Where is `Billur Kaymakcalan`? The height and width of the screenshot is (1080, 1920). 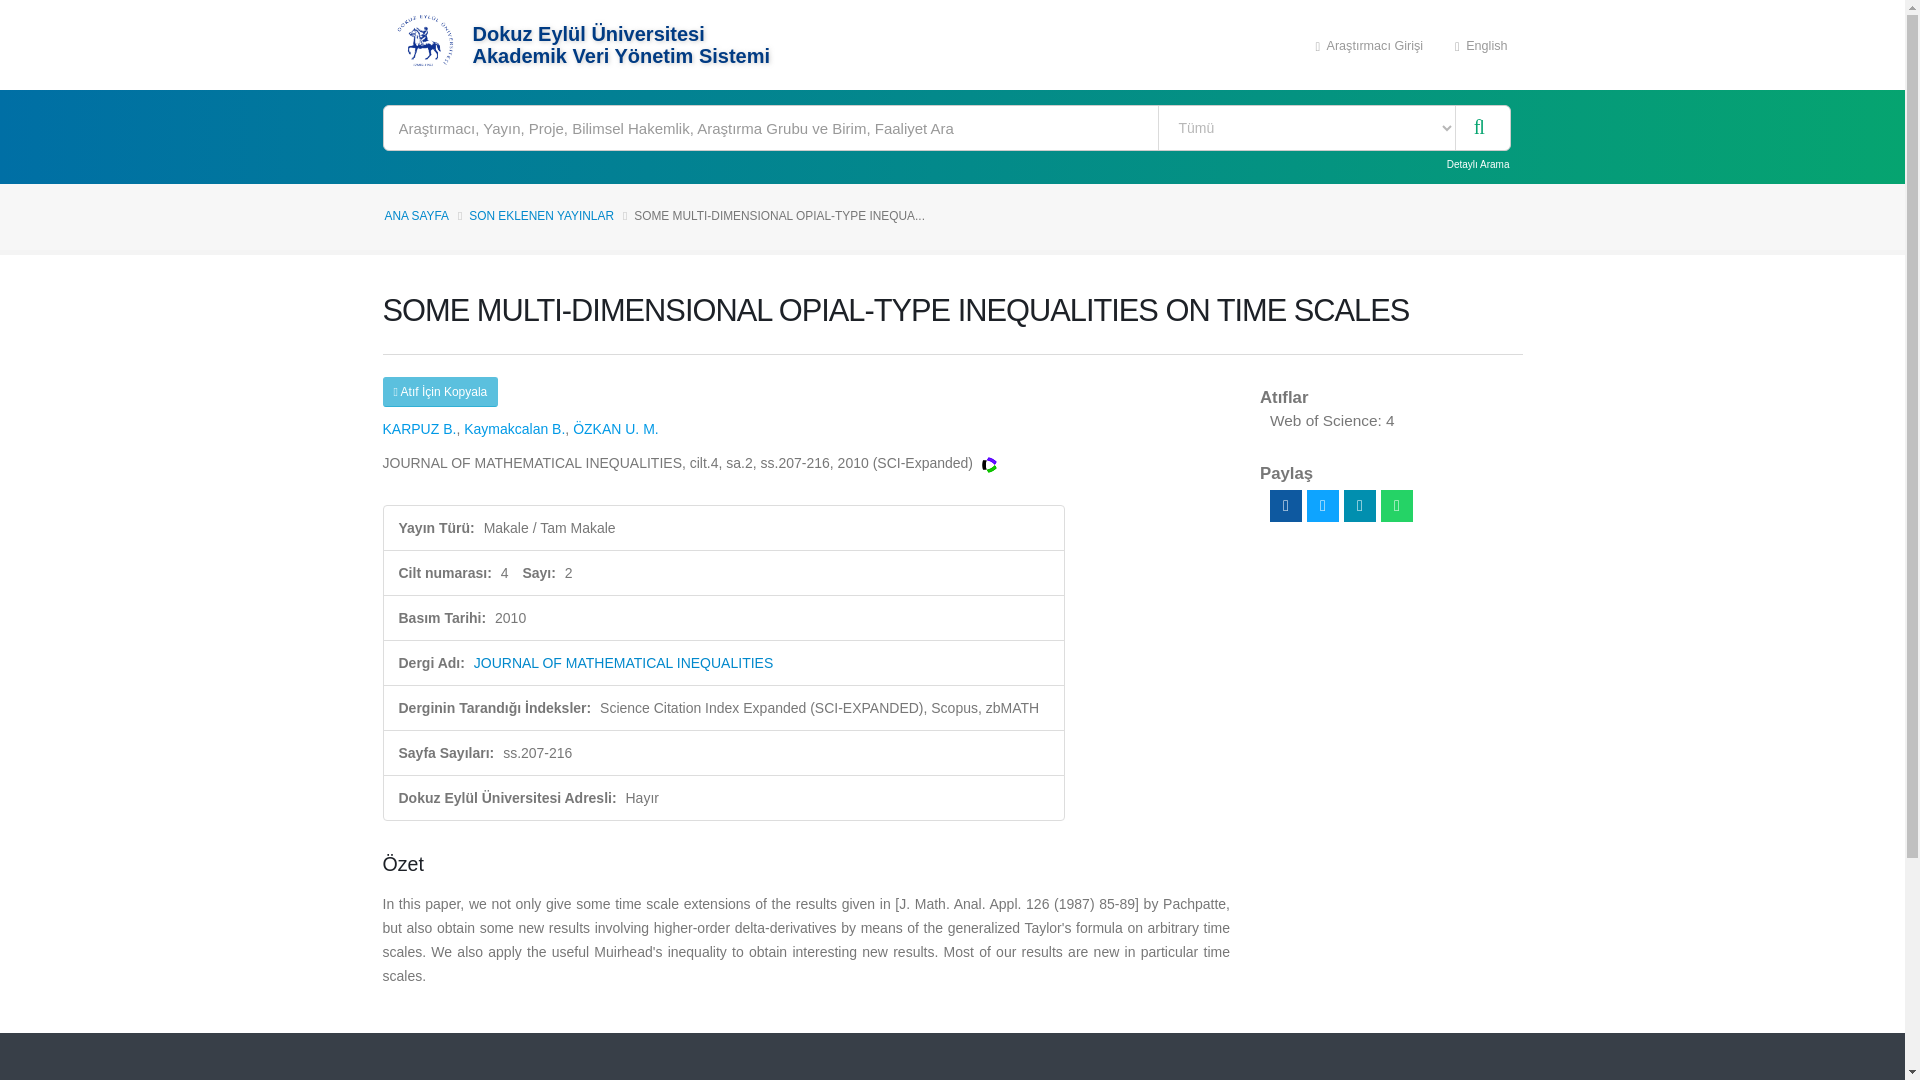
Billur Kaymakcalan is located at coordinates (514, 429).